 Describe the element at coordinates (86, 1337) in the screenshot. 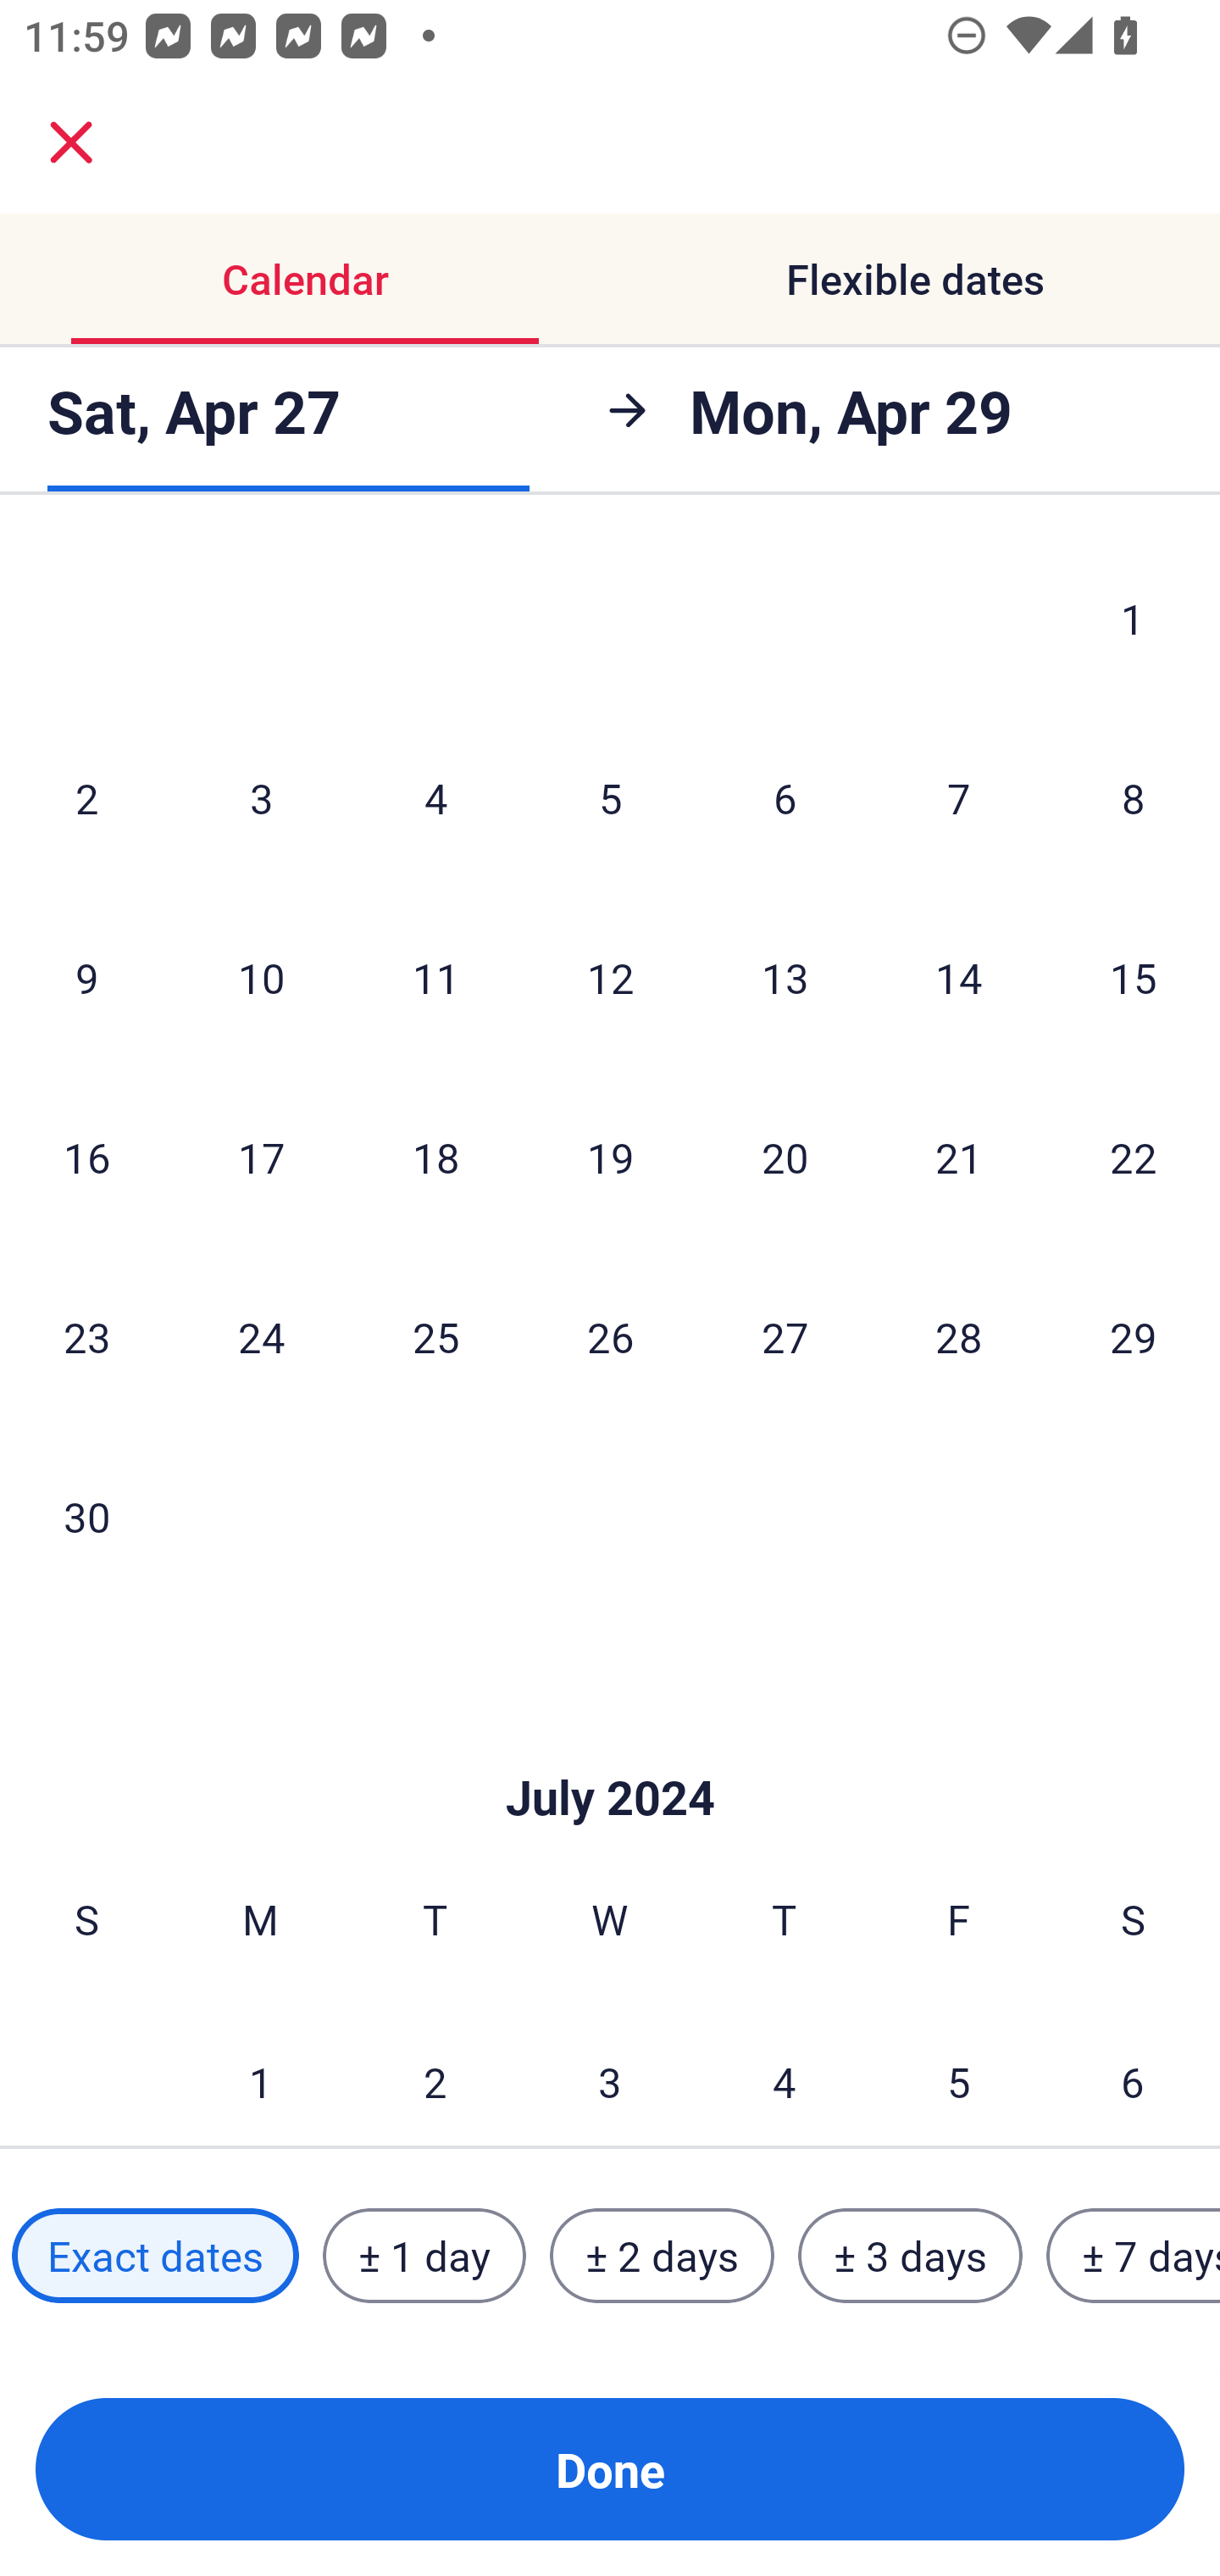

I see `23 Sunday, June 23, 2024` at that location.